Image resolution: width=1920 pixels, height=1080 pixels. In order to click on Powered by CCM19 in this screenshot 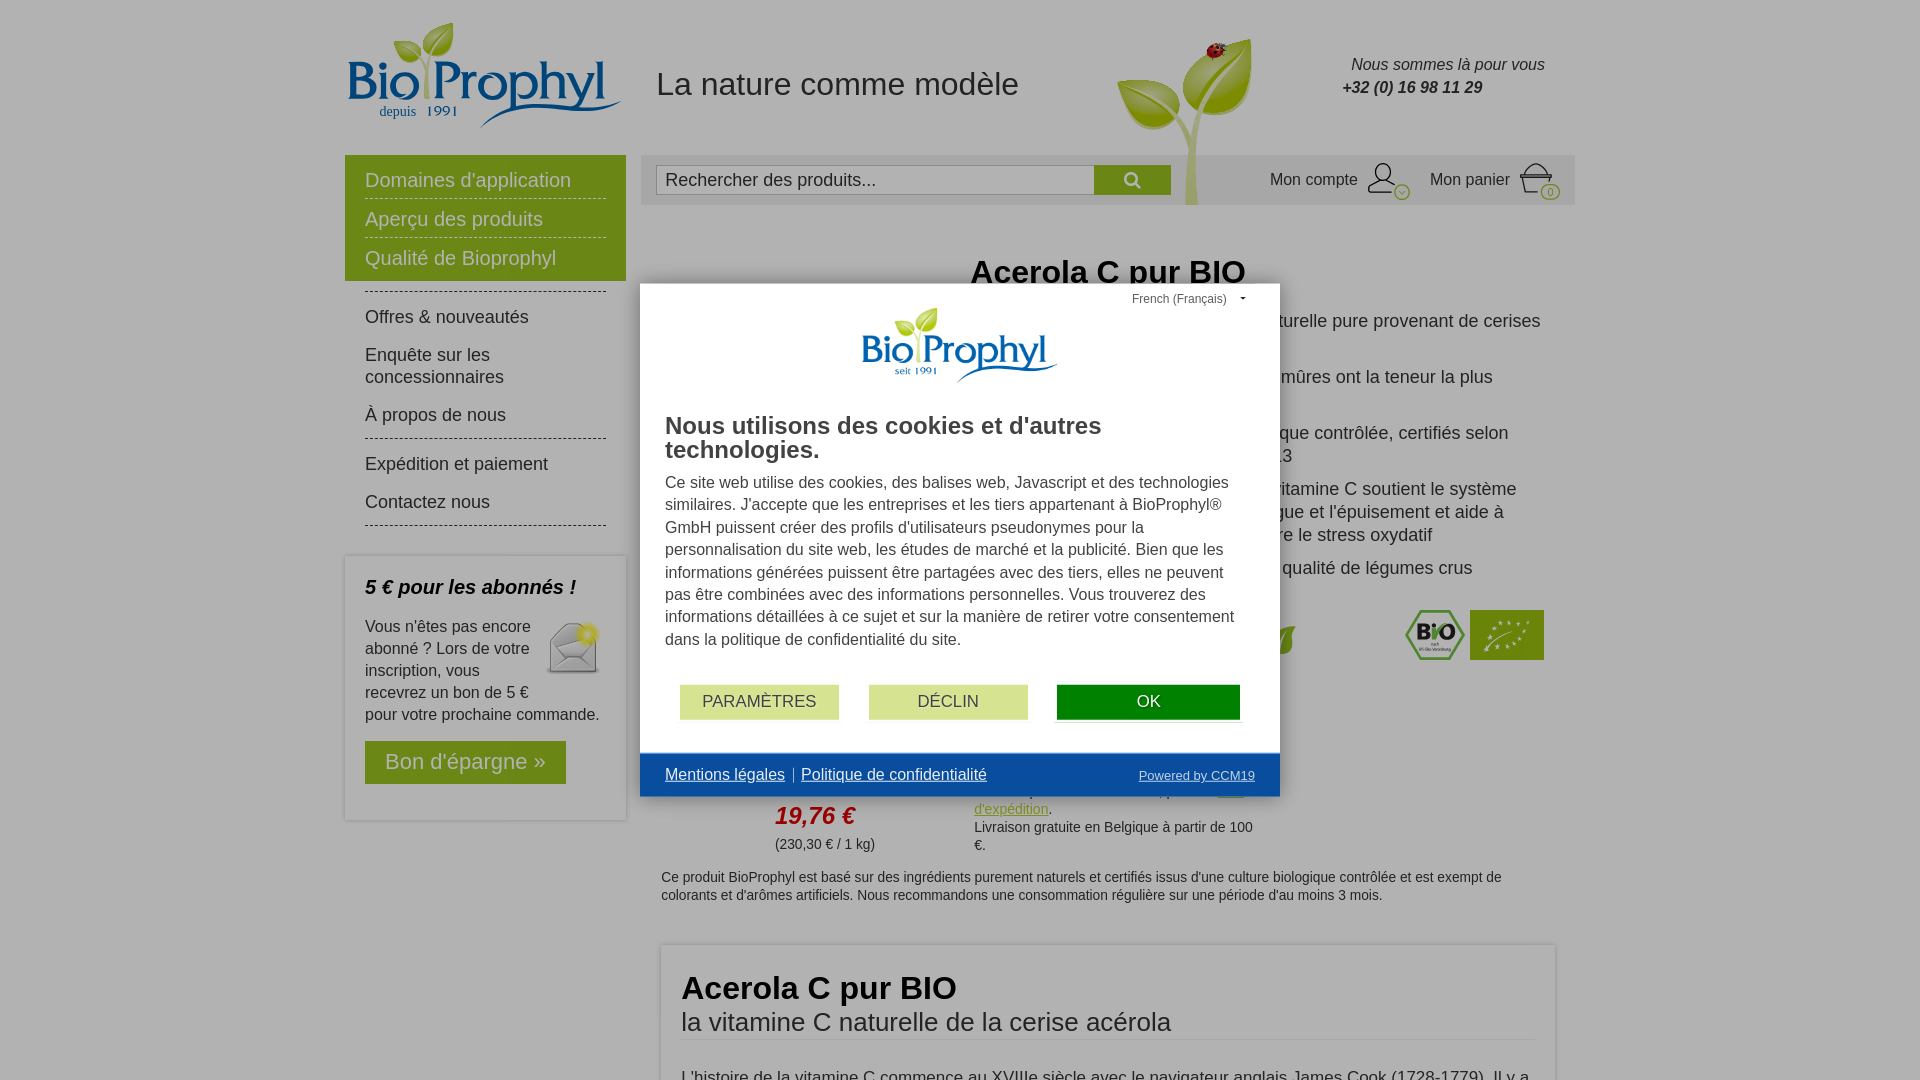, I will do `click(1197, 776)`.